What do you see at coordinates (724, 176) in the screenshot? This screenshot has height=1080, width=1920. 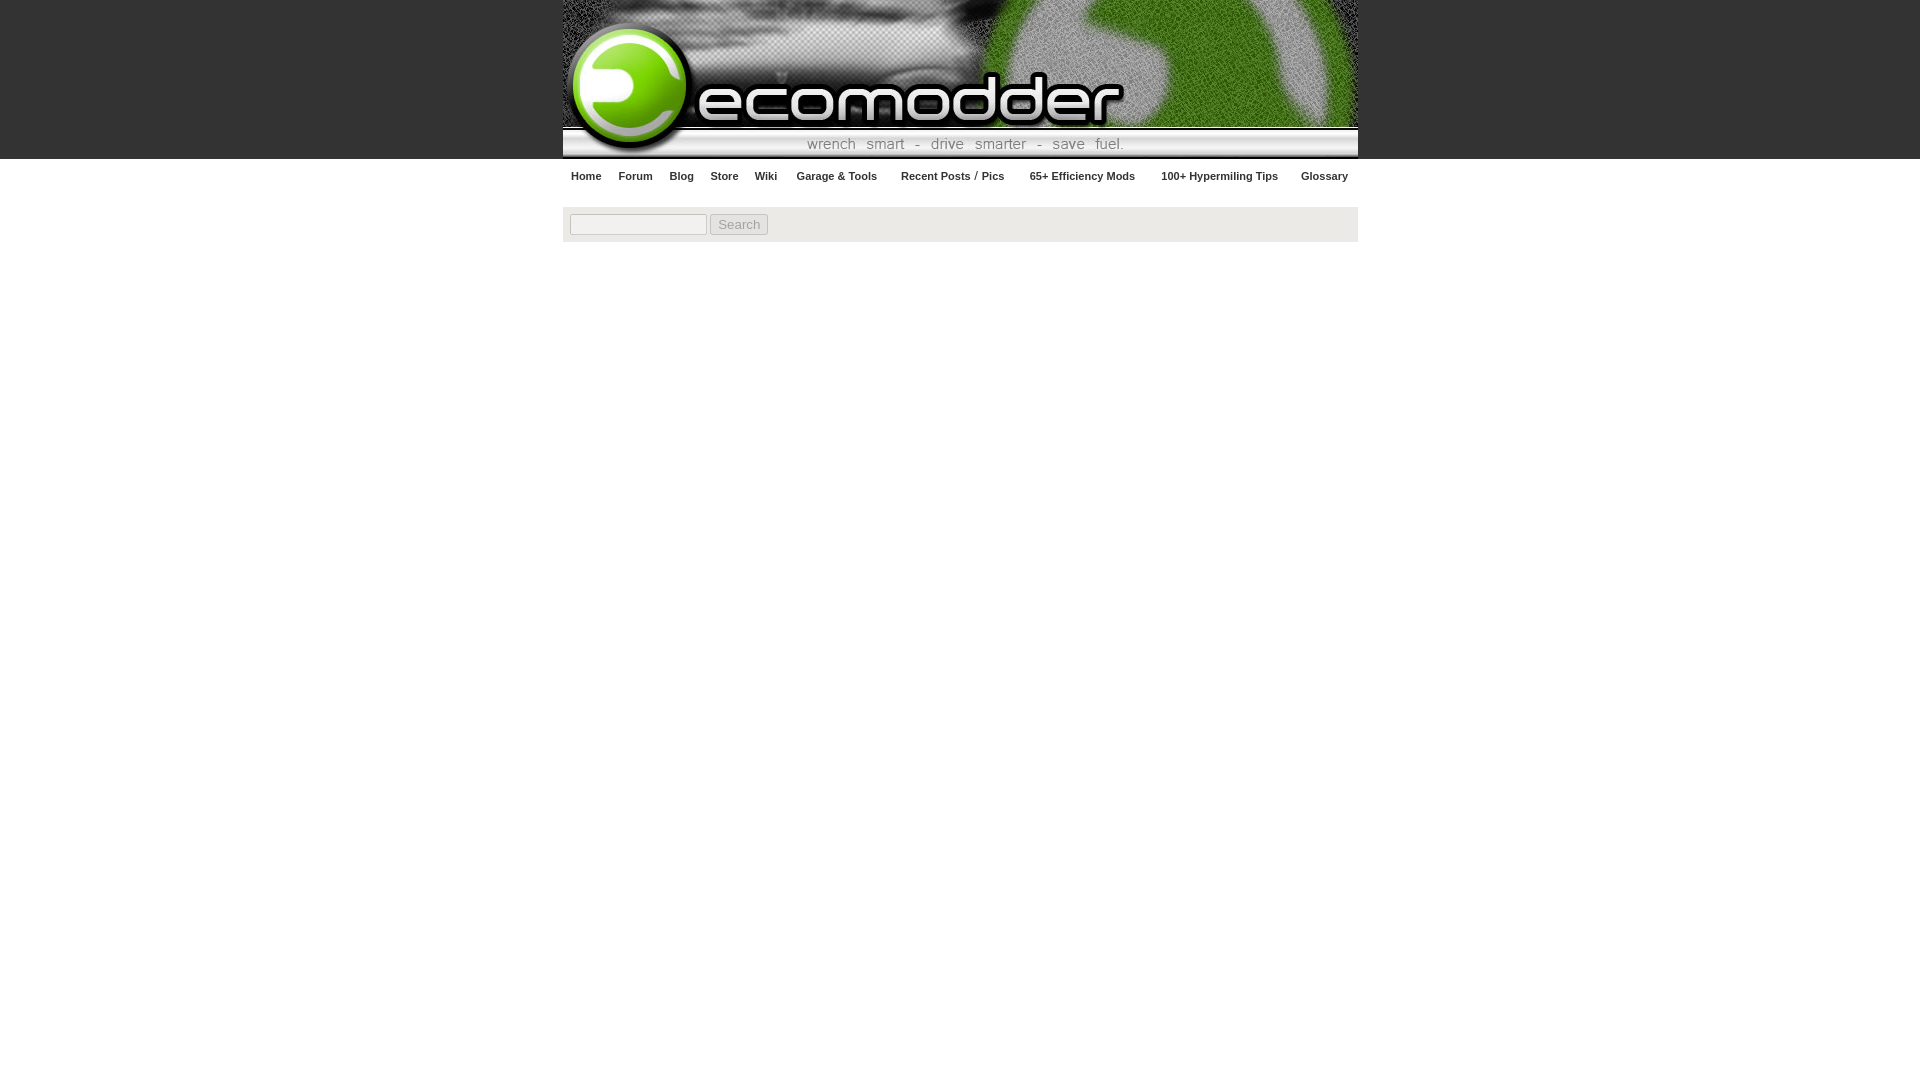 I see `Store` at bounding box center [724, 176].